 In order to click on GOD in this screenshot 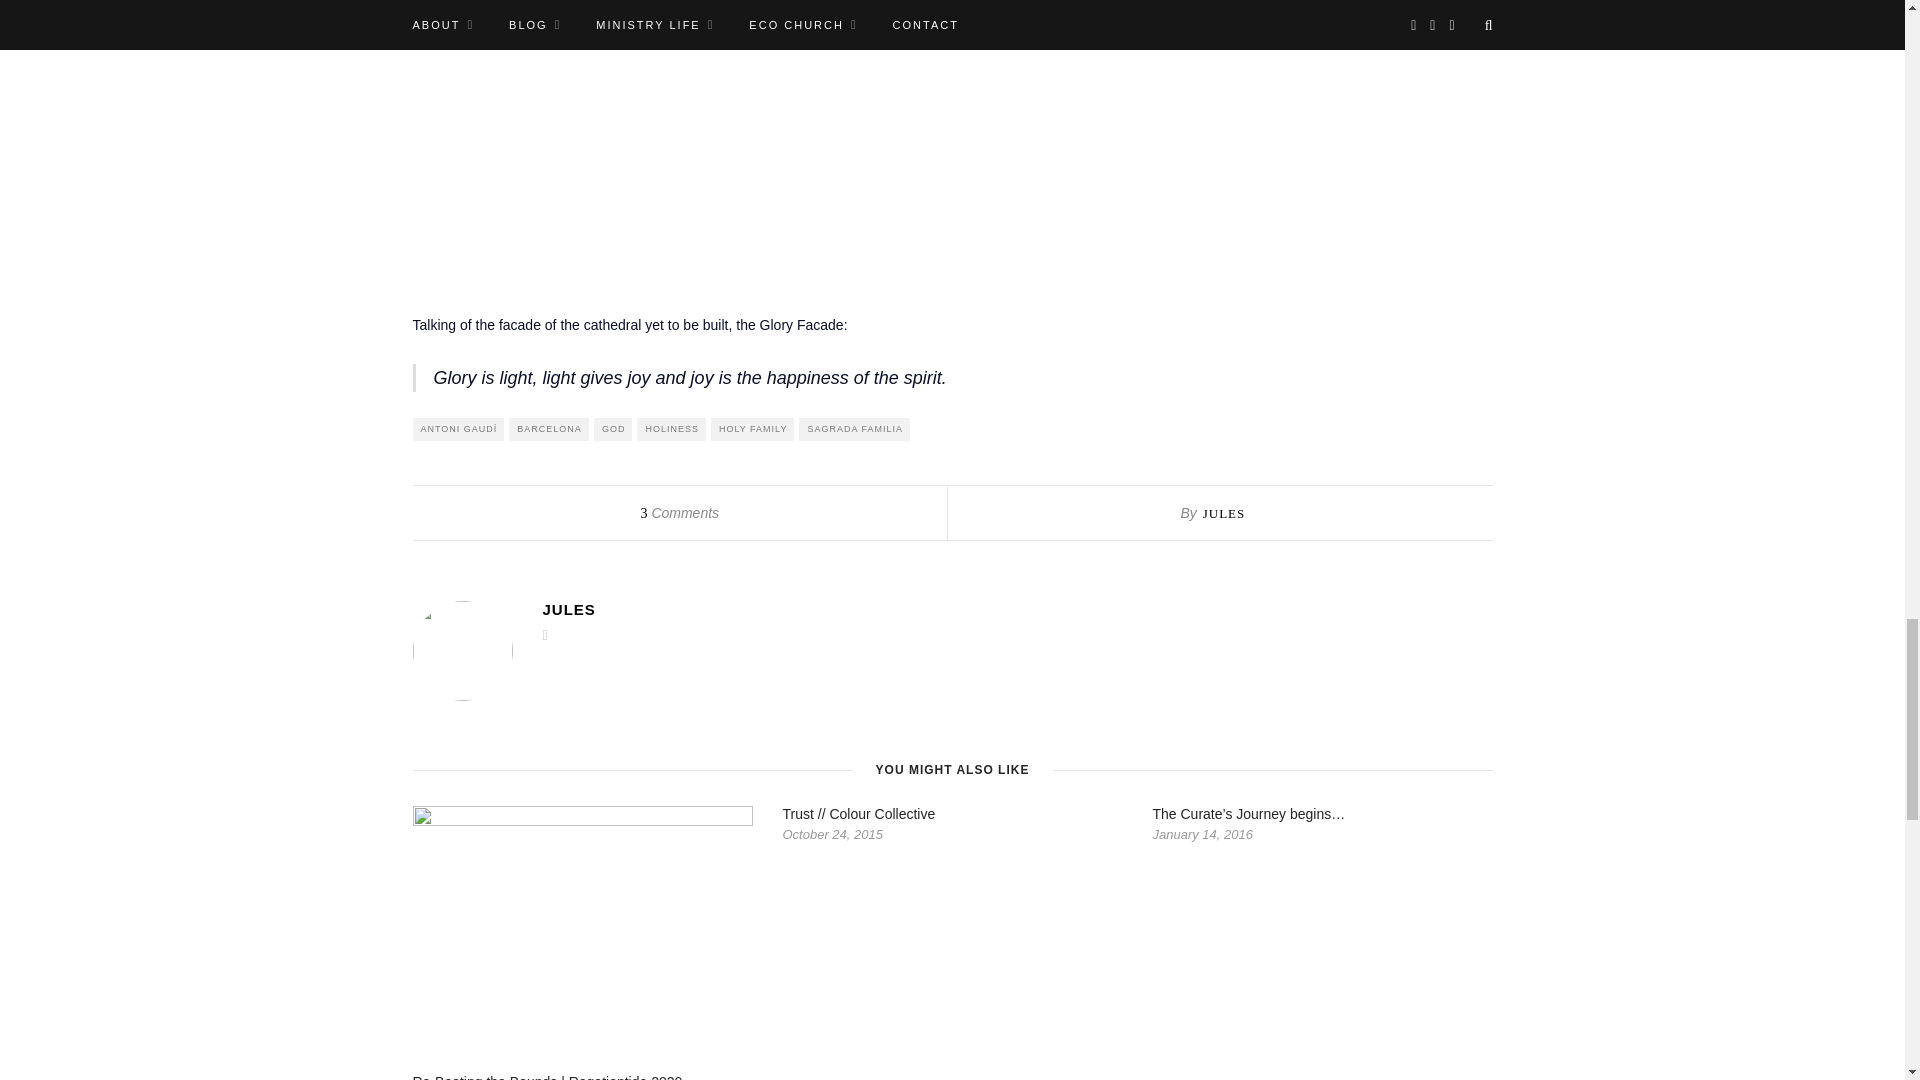, I will do `click(613, 428)`.